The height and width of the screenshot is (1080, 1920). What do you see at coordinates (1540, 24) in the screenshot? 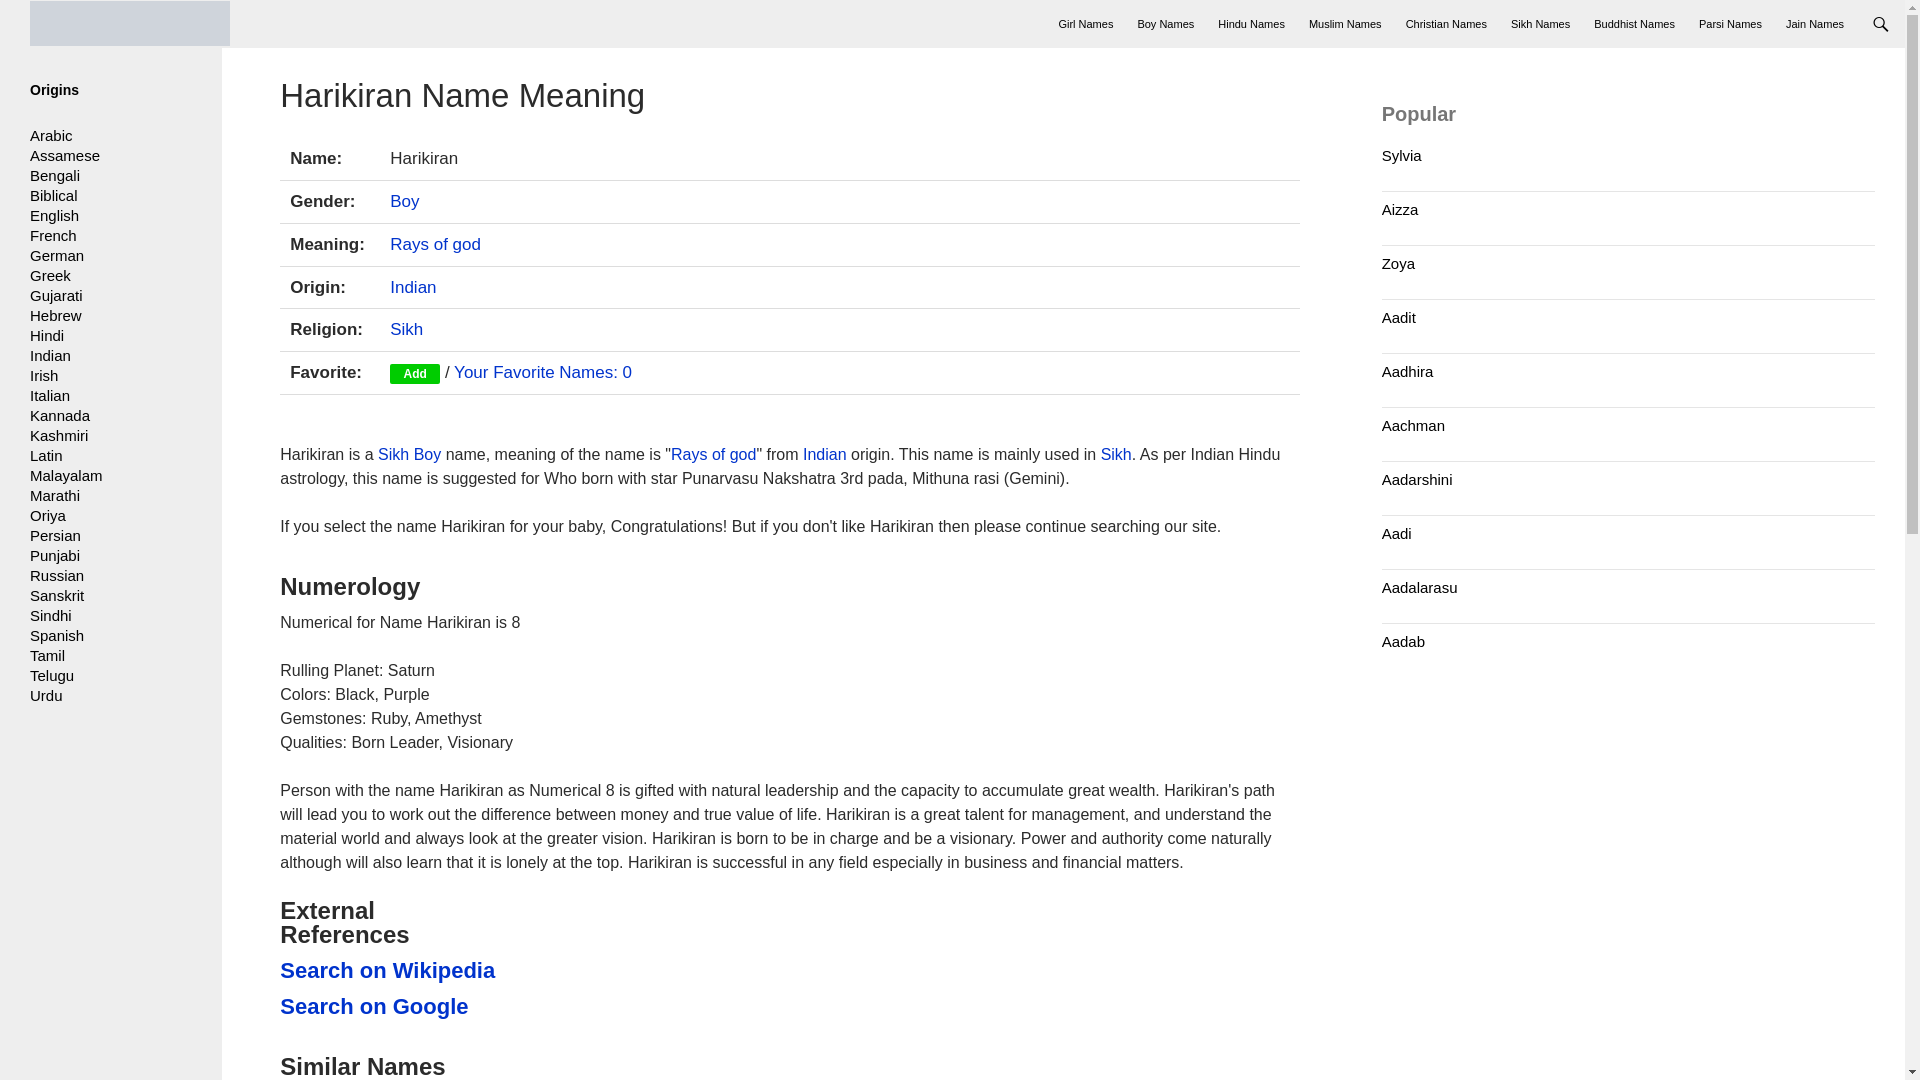
I see `Sikh Names` at bounding box center [1540, 24].